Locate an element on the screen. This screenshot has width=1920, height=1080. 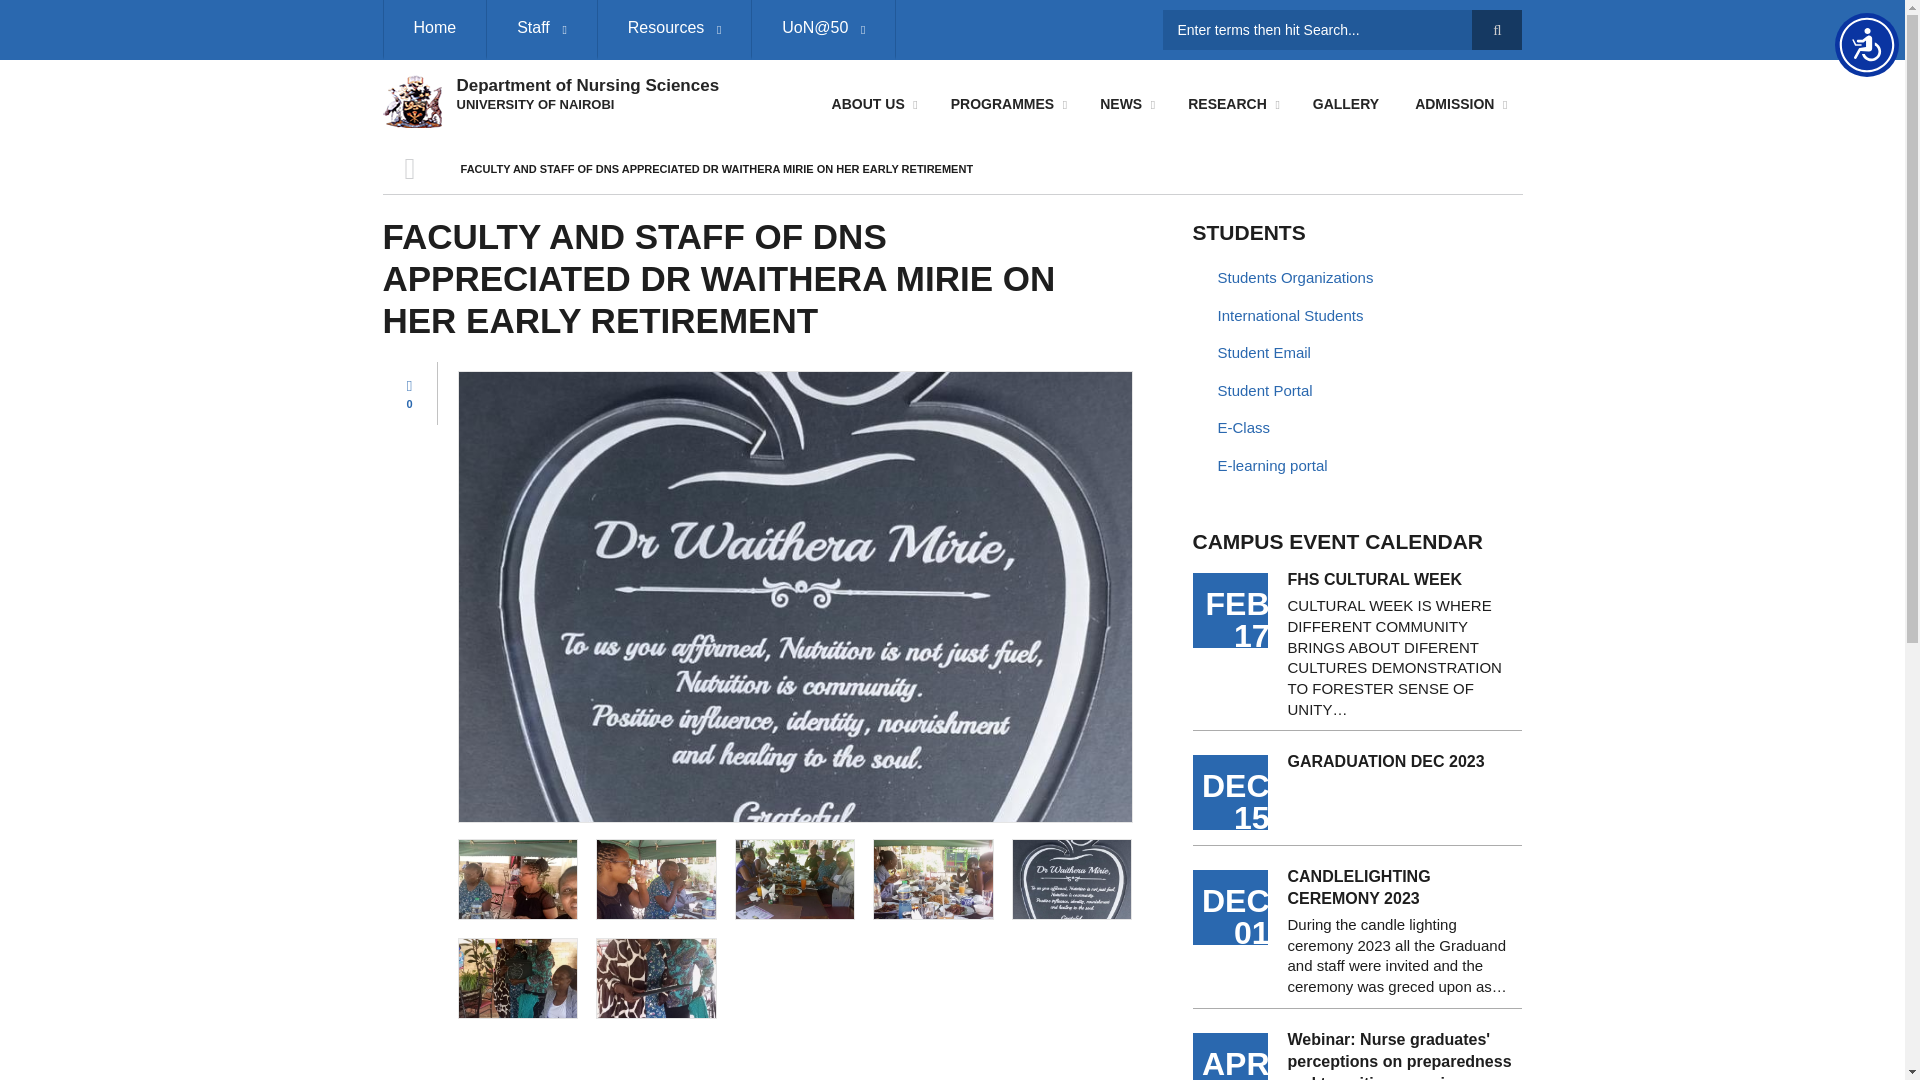
Accessibility Menu is located at coordinates (1866, 44).